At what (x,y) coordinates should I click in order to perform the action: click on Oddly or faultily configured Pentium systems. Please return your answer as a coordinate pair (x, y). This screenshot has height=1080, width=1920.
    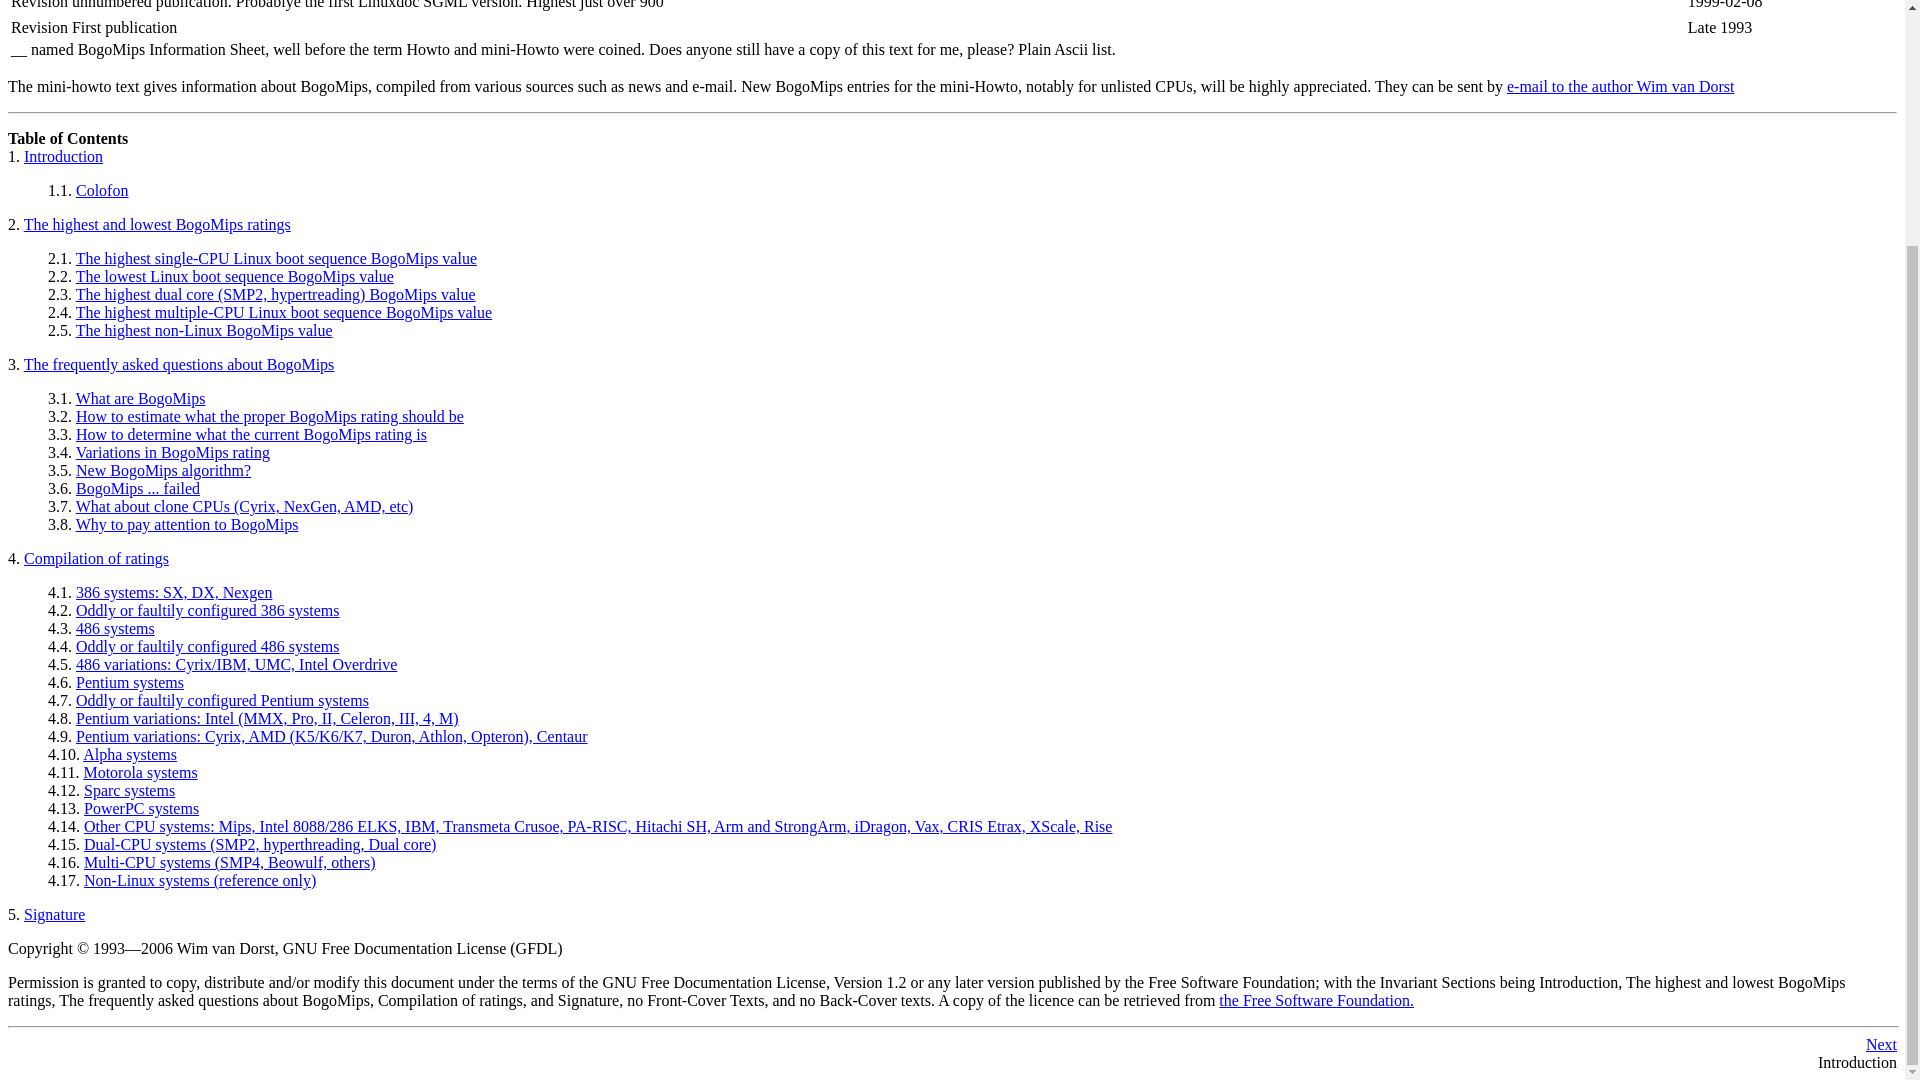
    Looking at the image, I should click on (222, 700).